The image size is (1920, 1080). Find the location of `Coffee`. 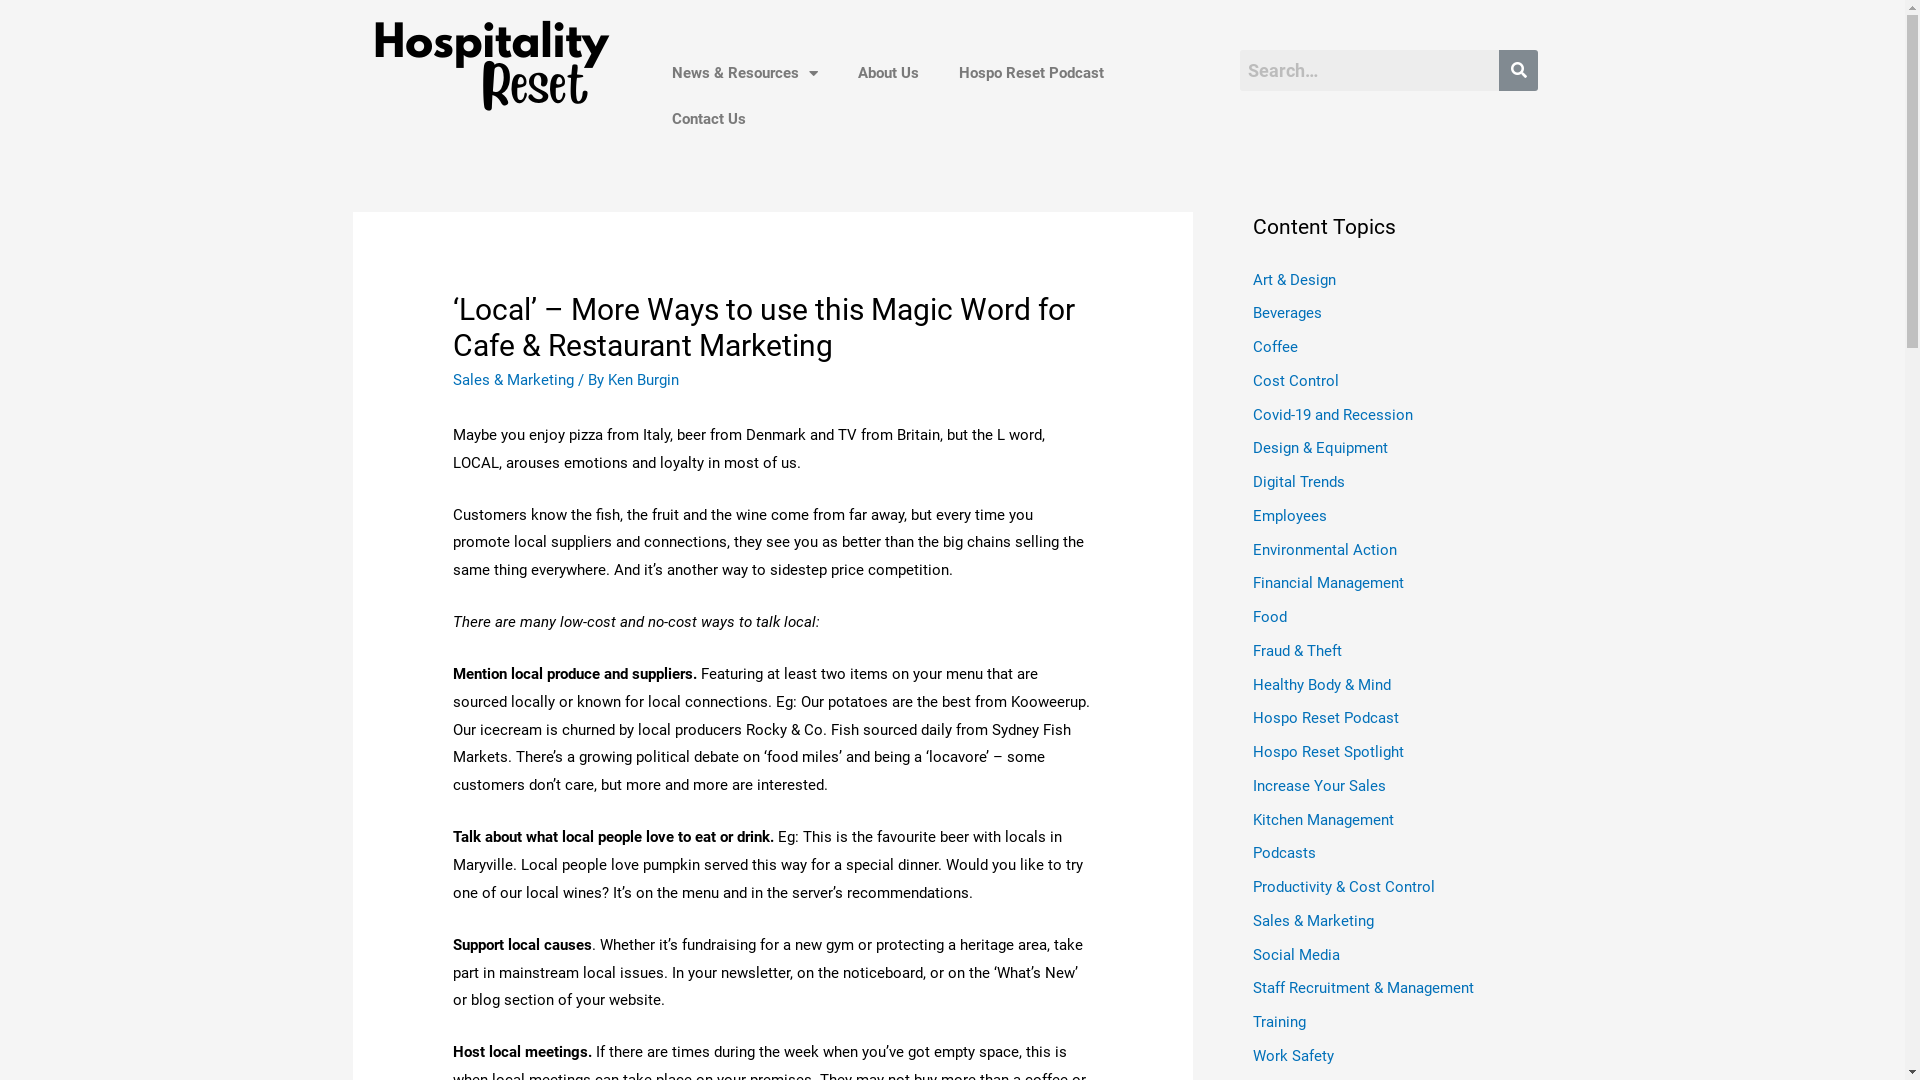

Coffee is located at coordinates (1274, 347).